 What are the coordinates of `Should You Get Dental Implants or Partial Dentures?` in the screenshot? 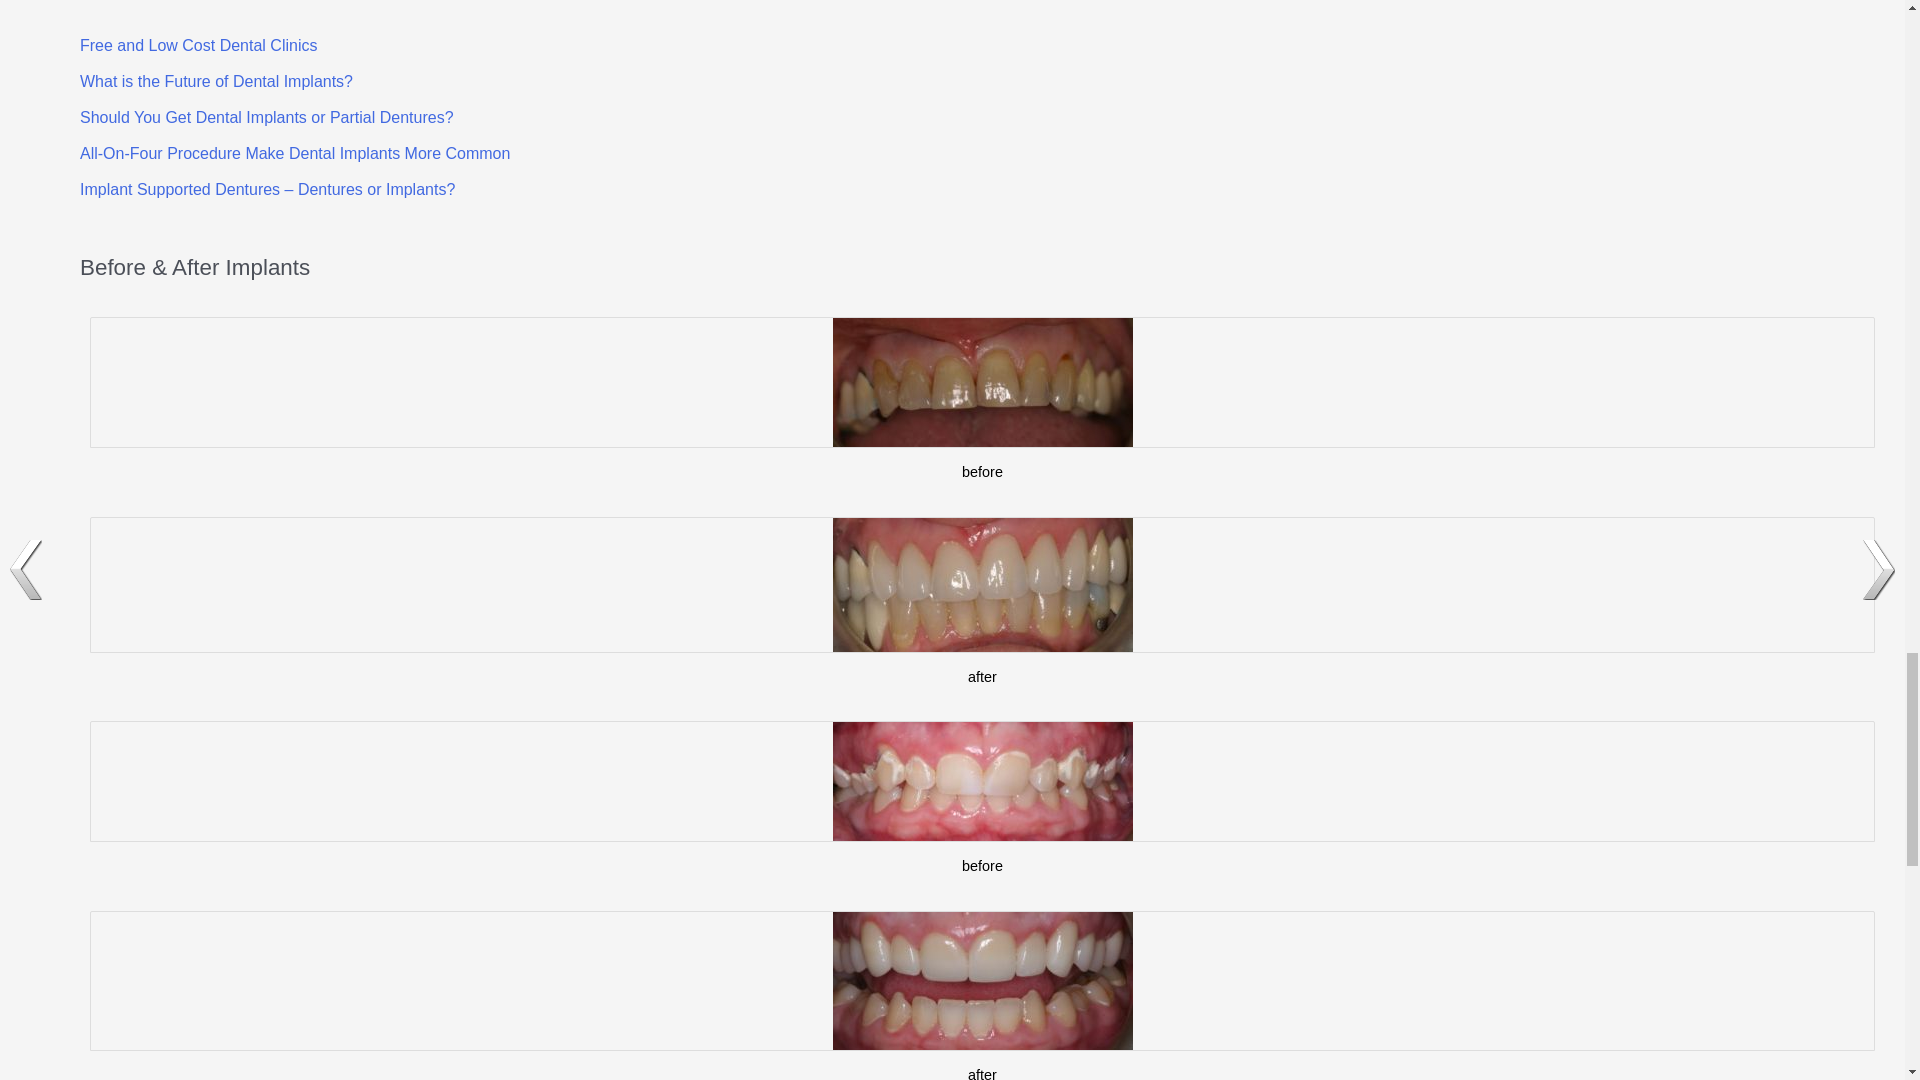 It's located at (266, 118).